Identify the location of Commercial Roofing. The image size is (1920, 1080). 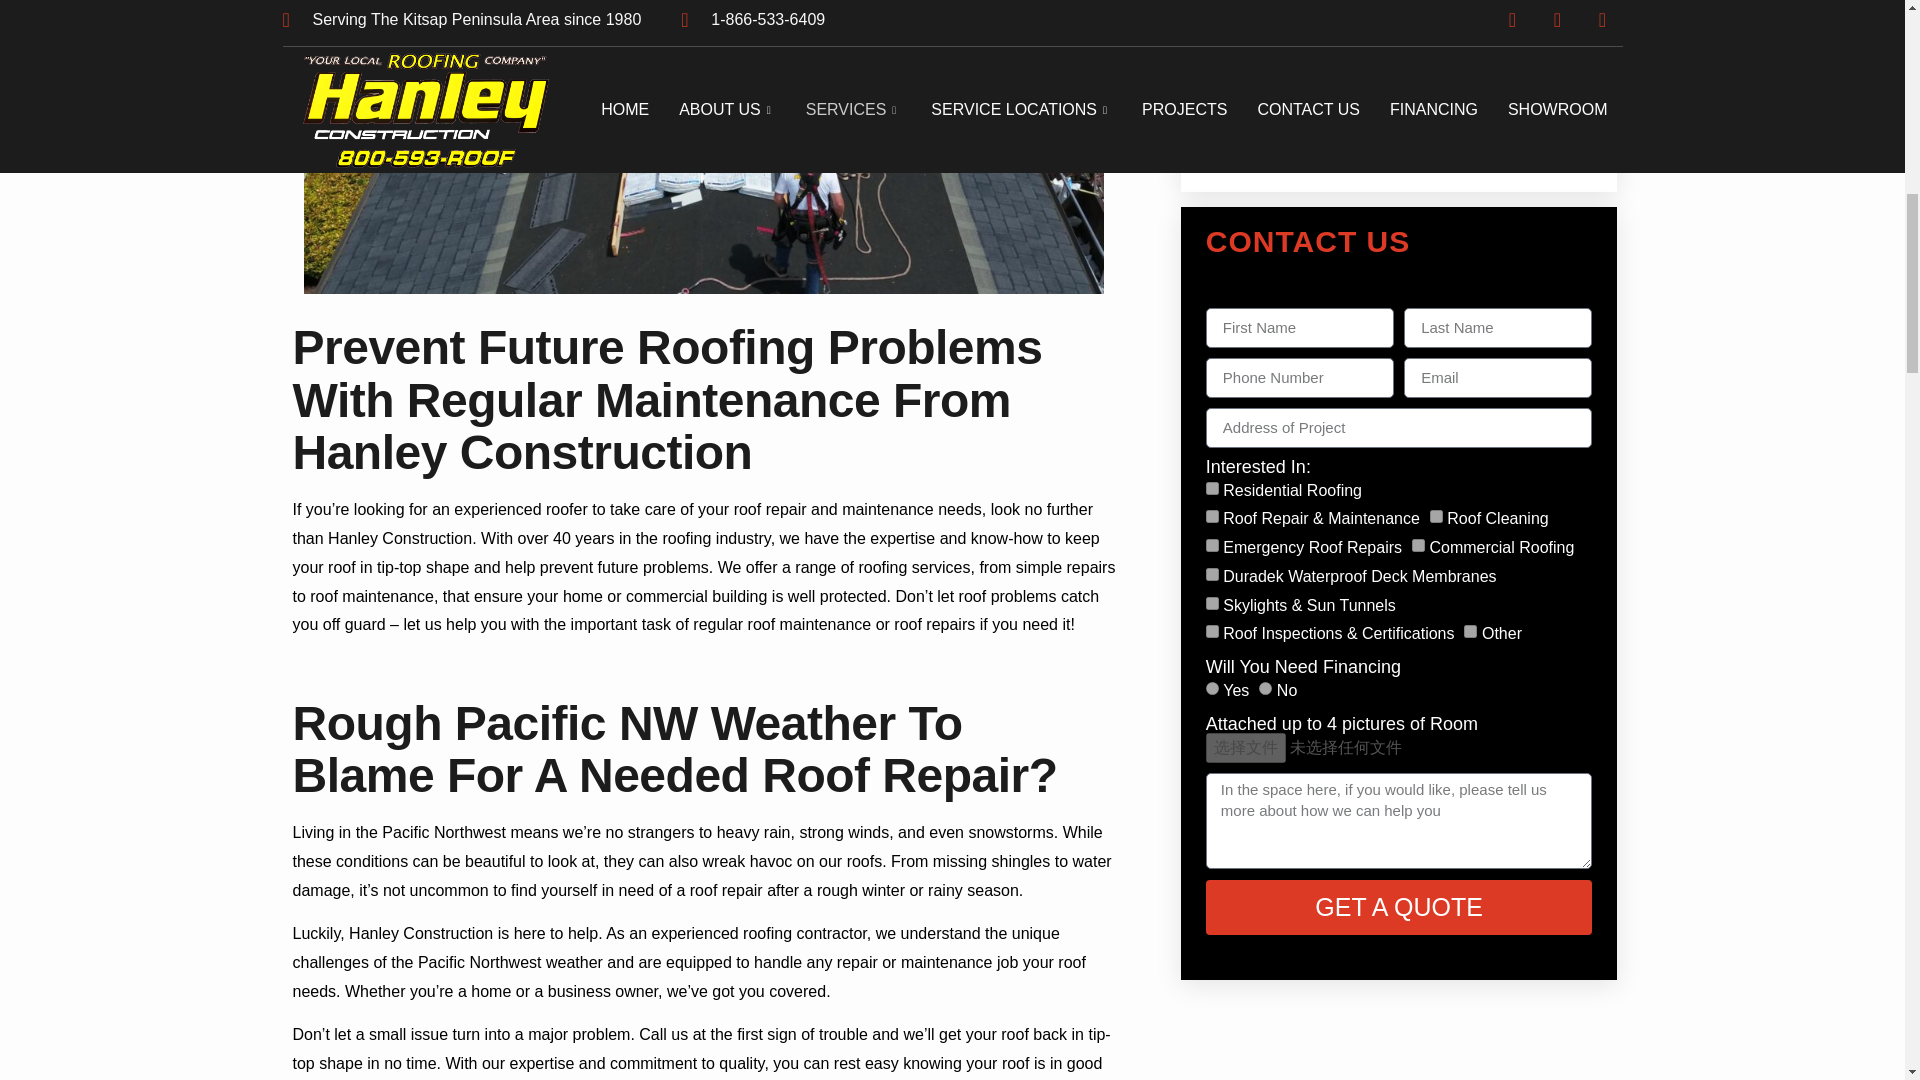
(1418, 544).